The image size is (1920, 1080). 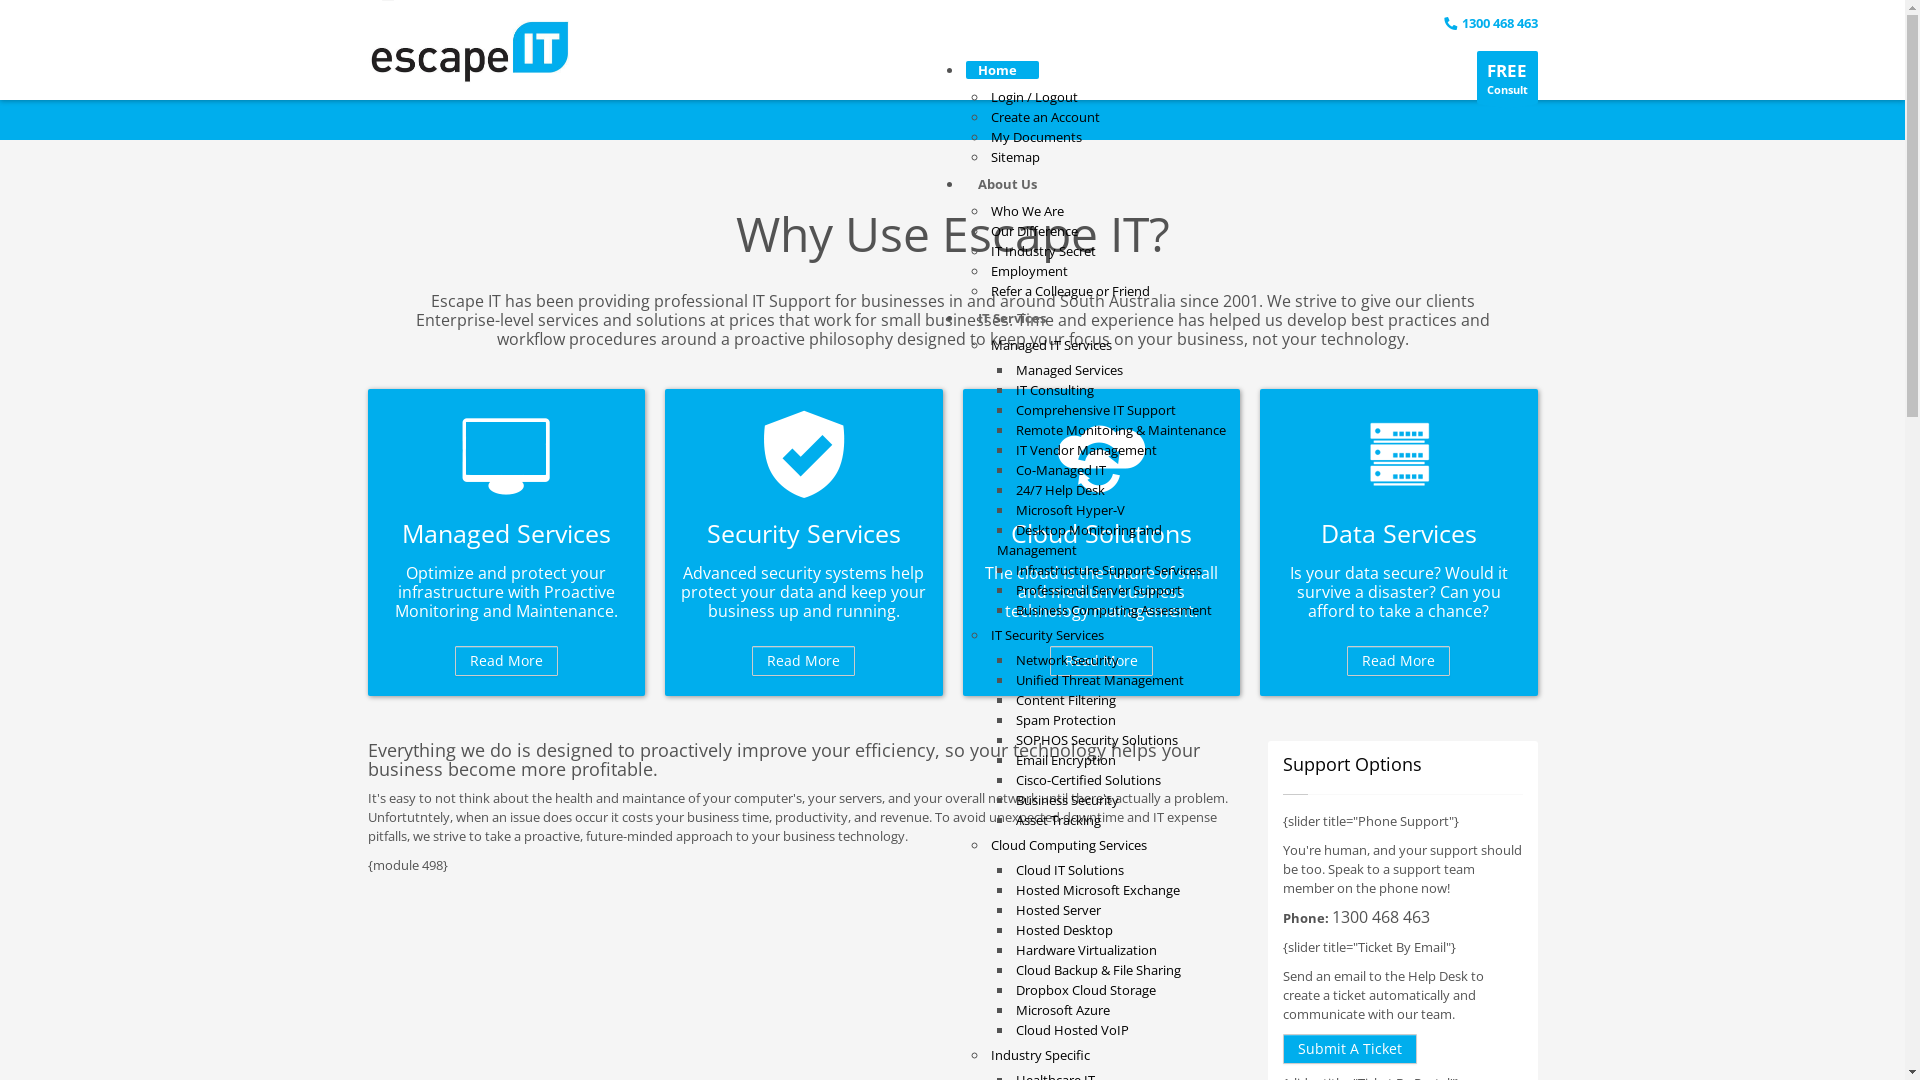 I want to click on Asset Tracking, so click(x=1058, y=820).